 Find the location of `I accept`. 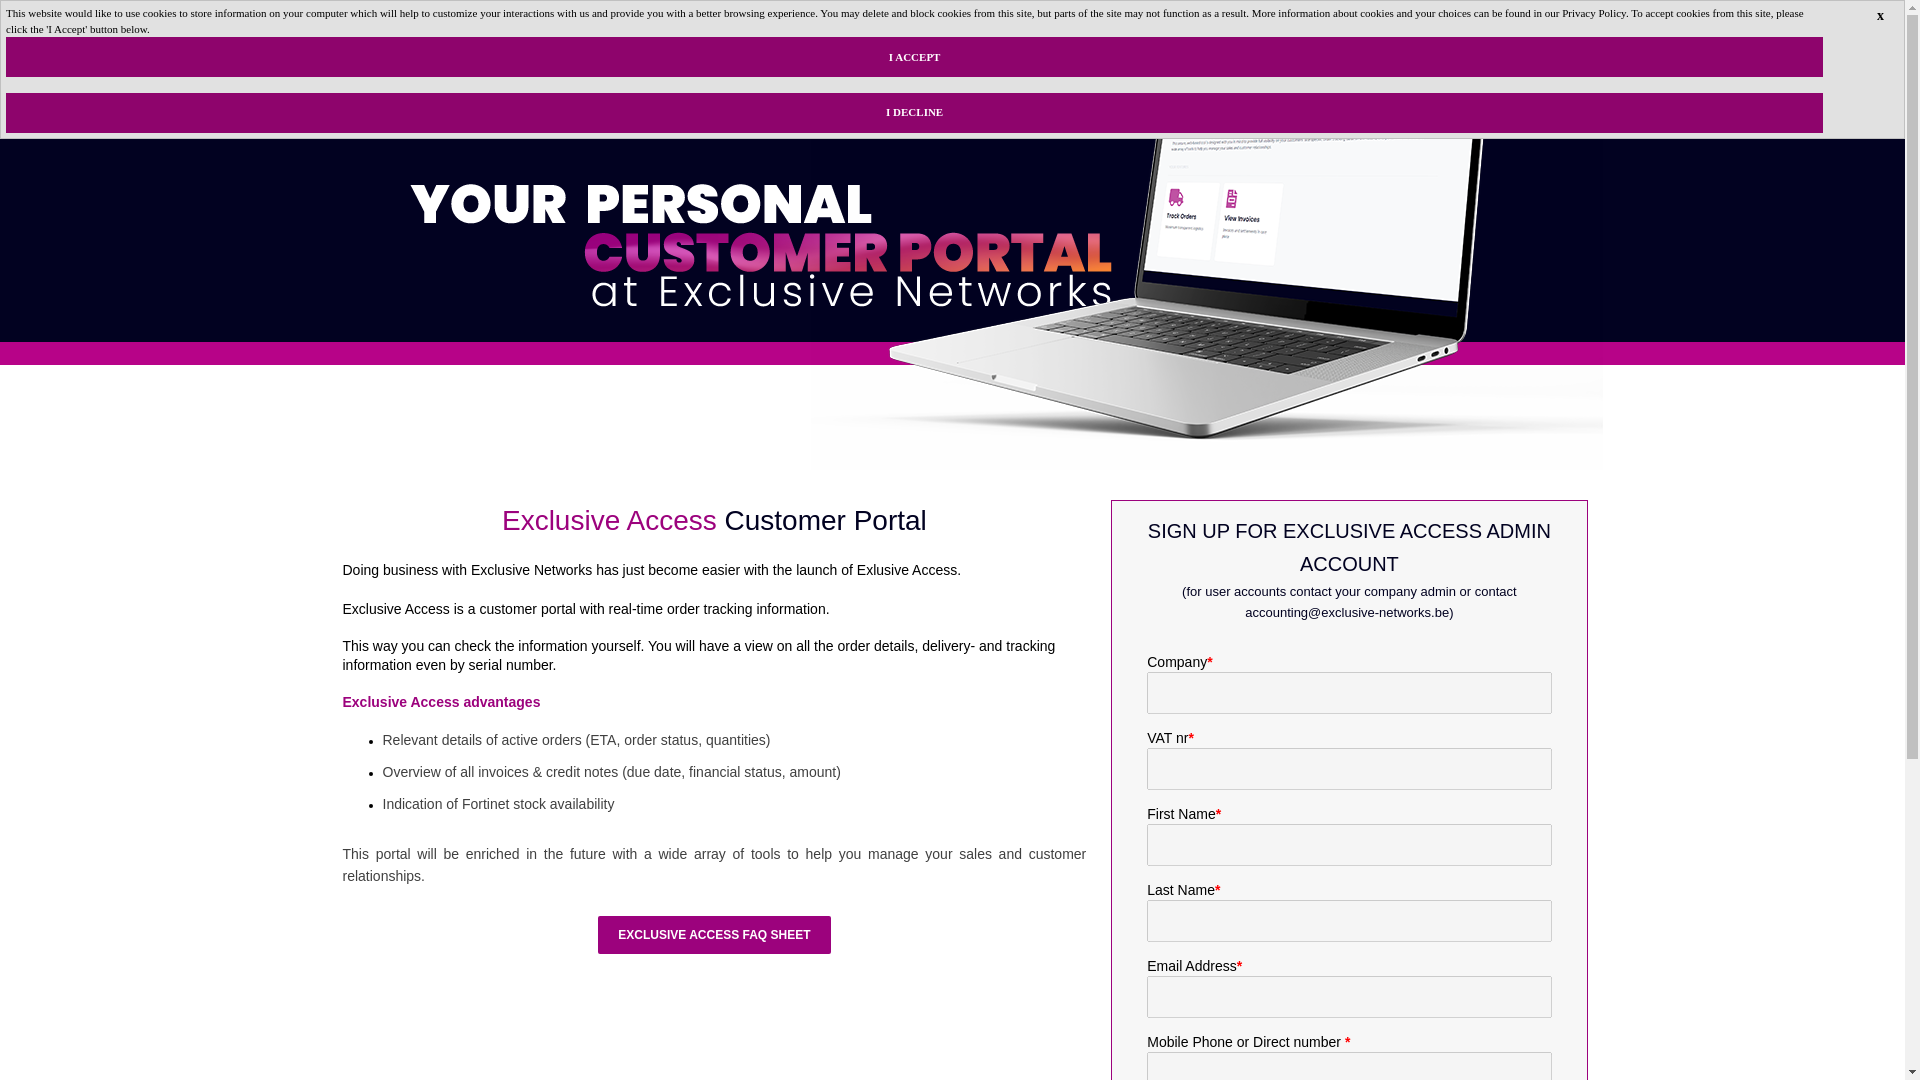

I accept is located at coordinates (914, 56).